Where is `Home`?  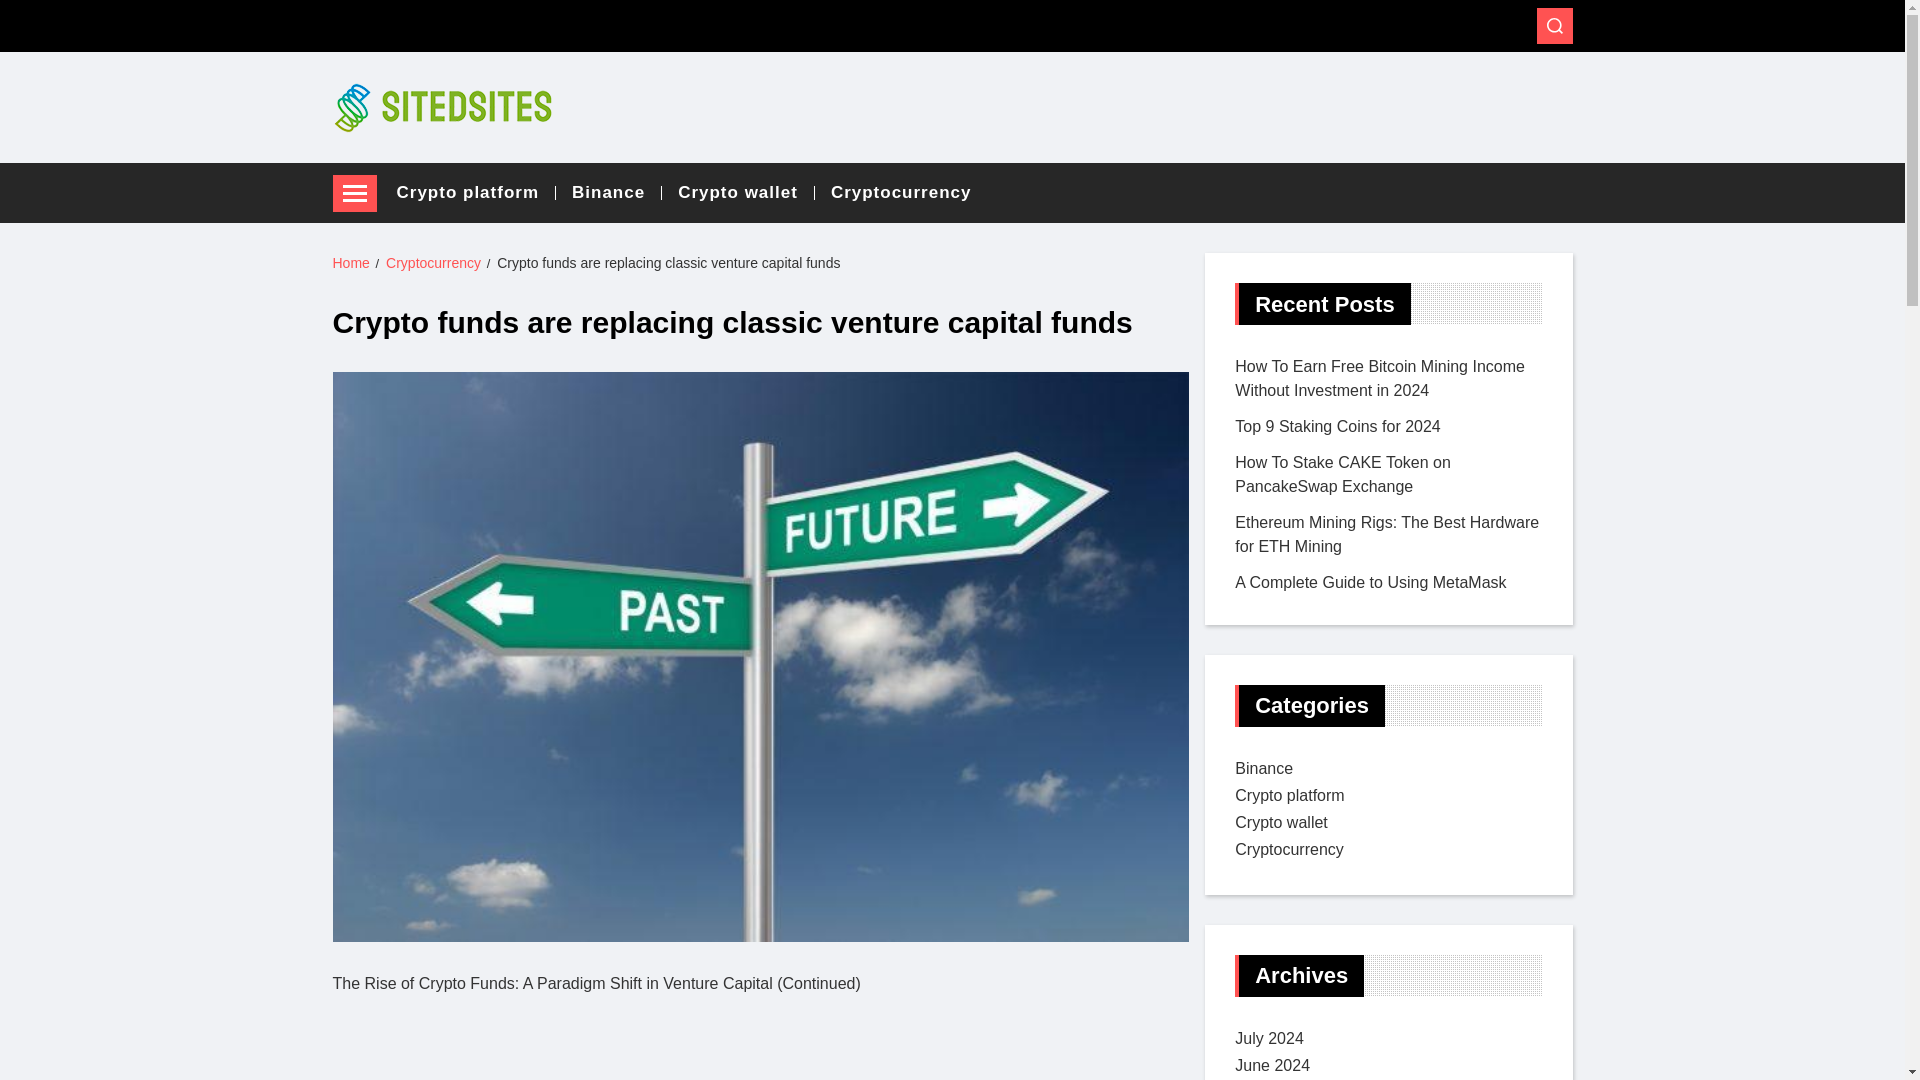
Home is located at coordinates (350, 262).